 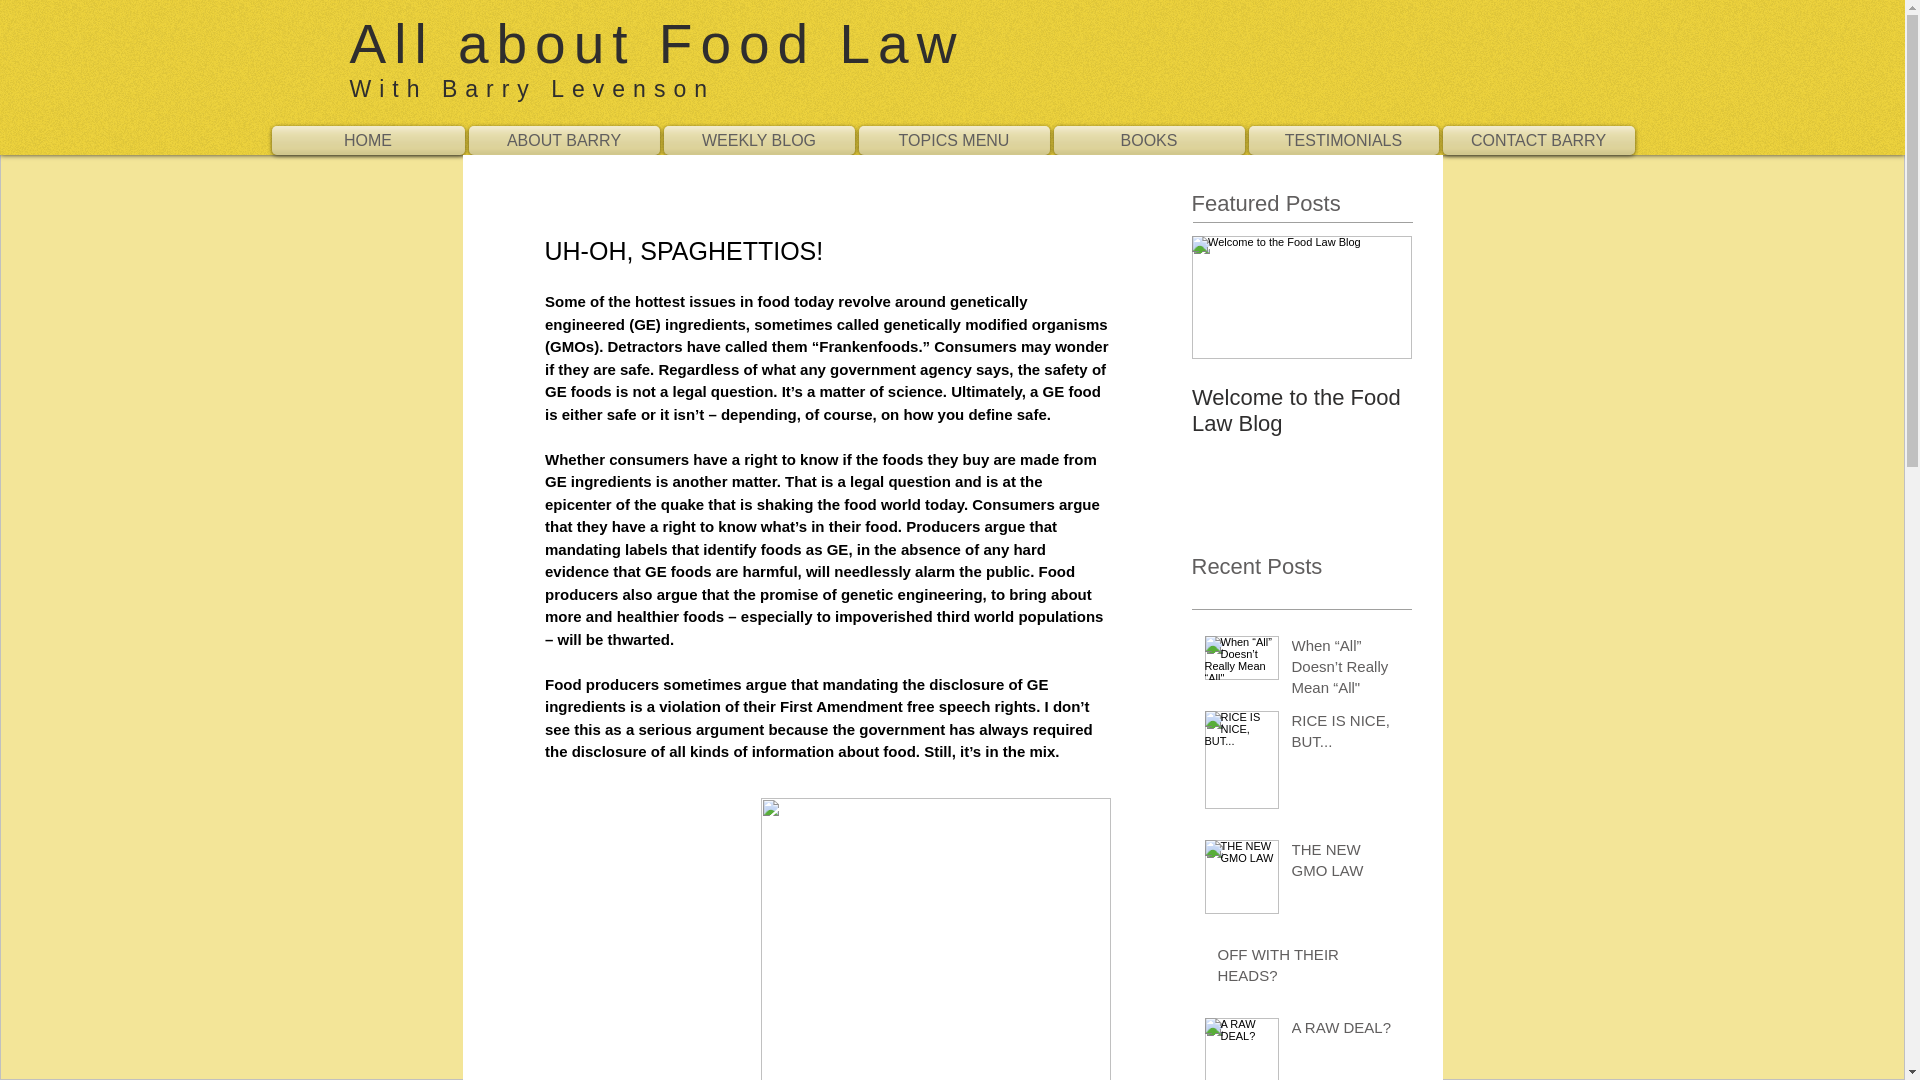 I want to click on TOPICS MENU, so click(x=953, y=140).